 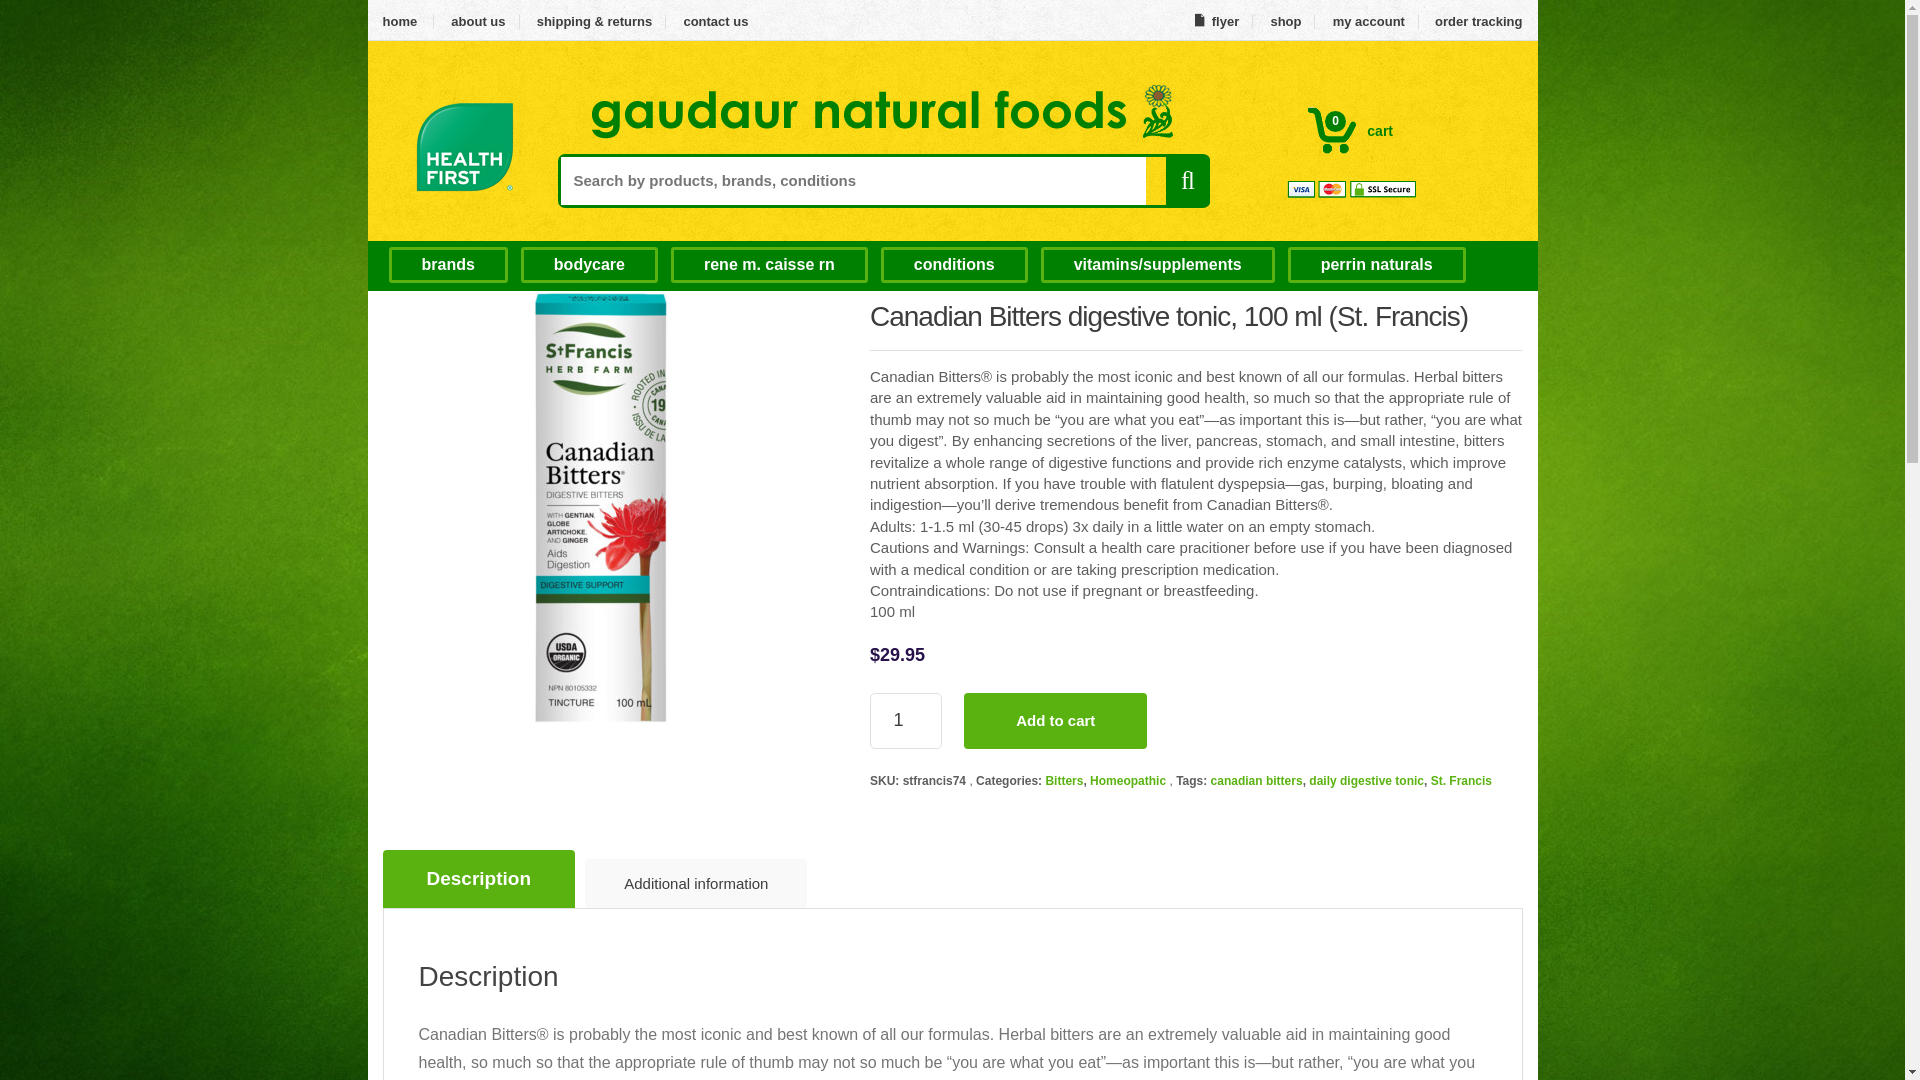 What do you see at coordinates (408, 22) in the screenshot?
I see `1` at bounding box center [408, 22].